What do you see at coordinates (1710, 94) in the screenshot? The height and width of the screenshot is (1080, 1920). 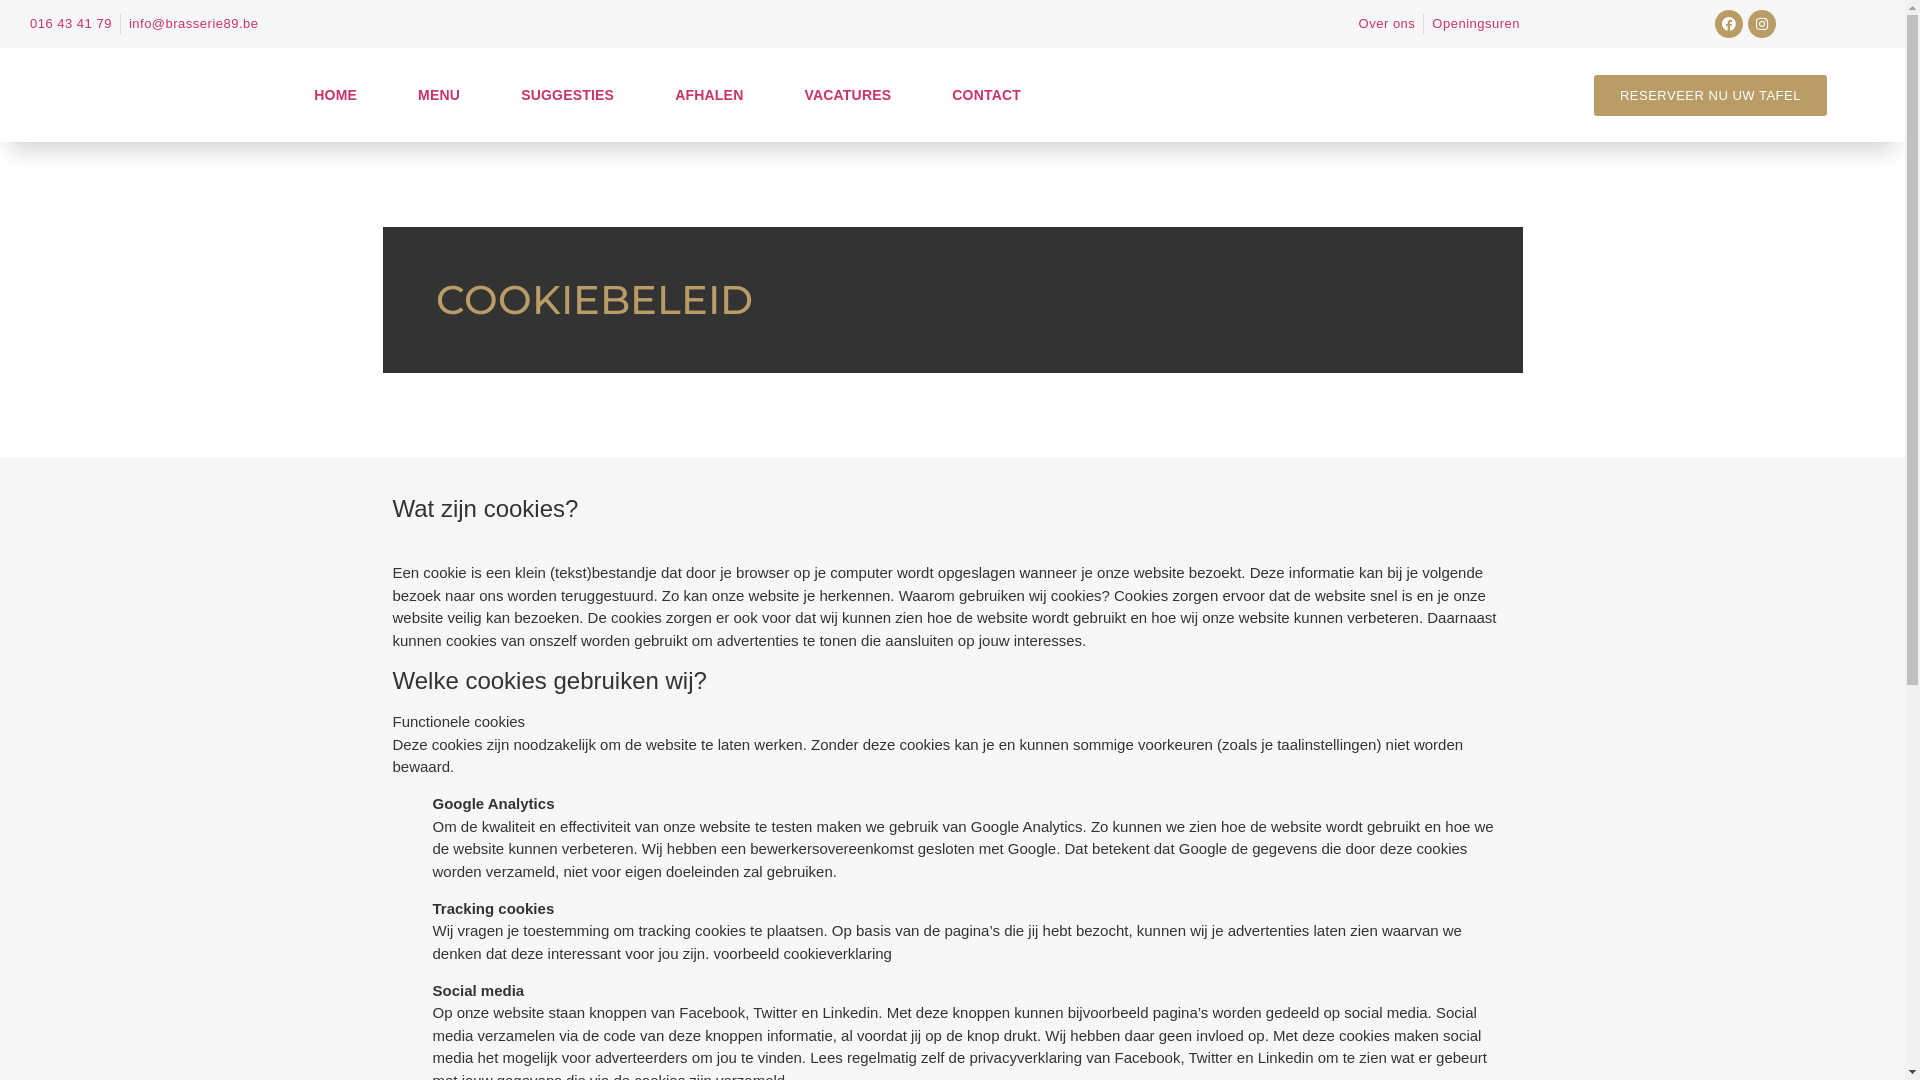 I see `RESERVEER NU UW TAFEL` at bounding box center [1710, 94].